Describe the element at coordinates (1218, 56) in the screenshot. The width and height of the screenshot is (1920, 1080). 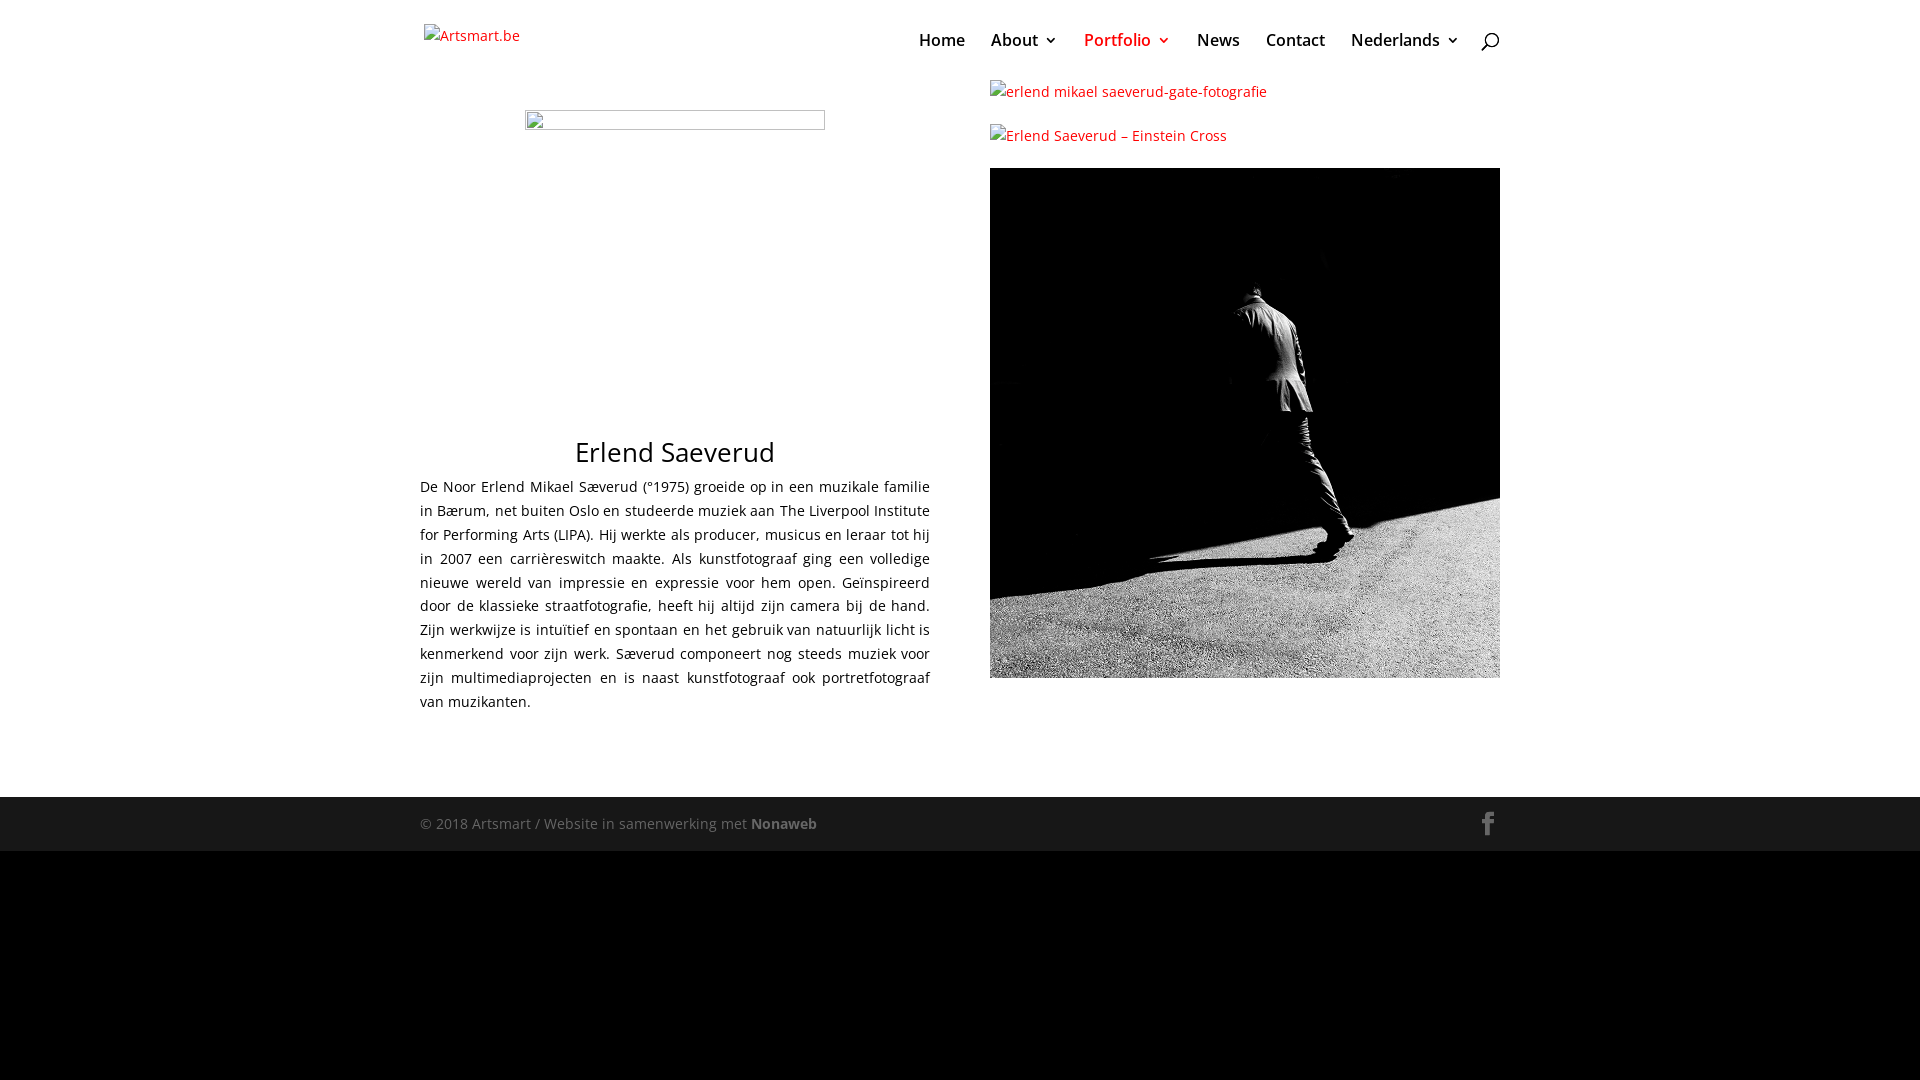
I see `News` at that location.